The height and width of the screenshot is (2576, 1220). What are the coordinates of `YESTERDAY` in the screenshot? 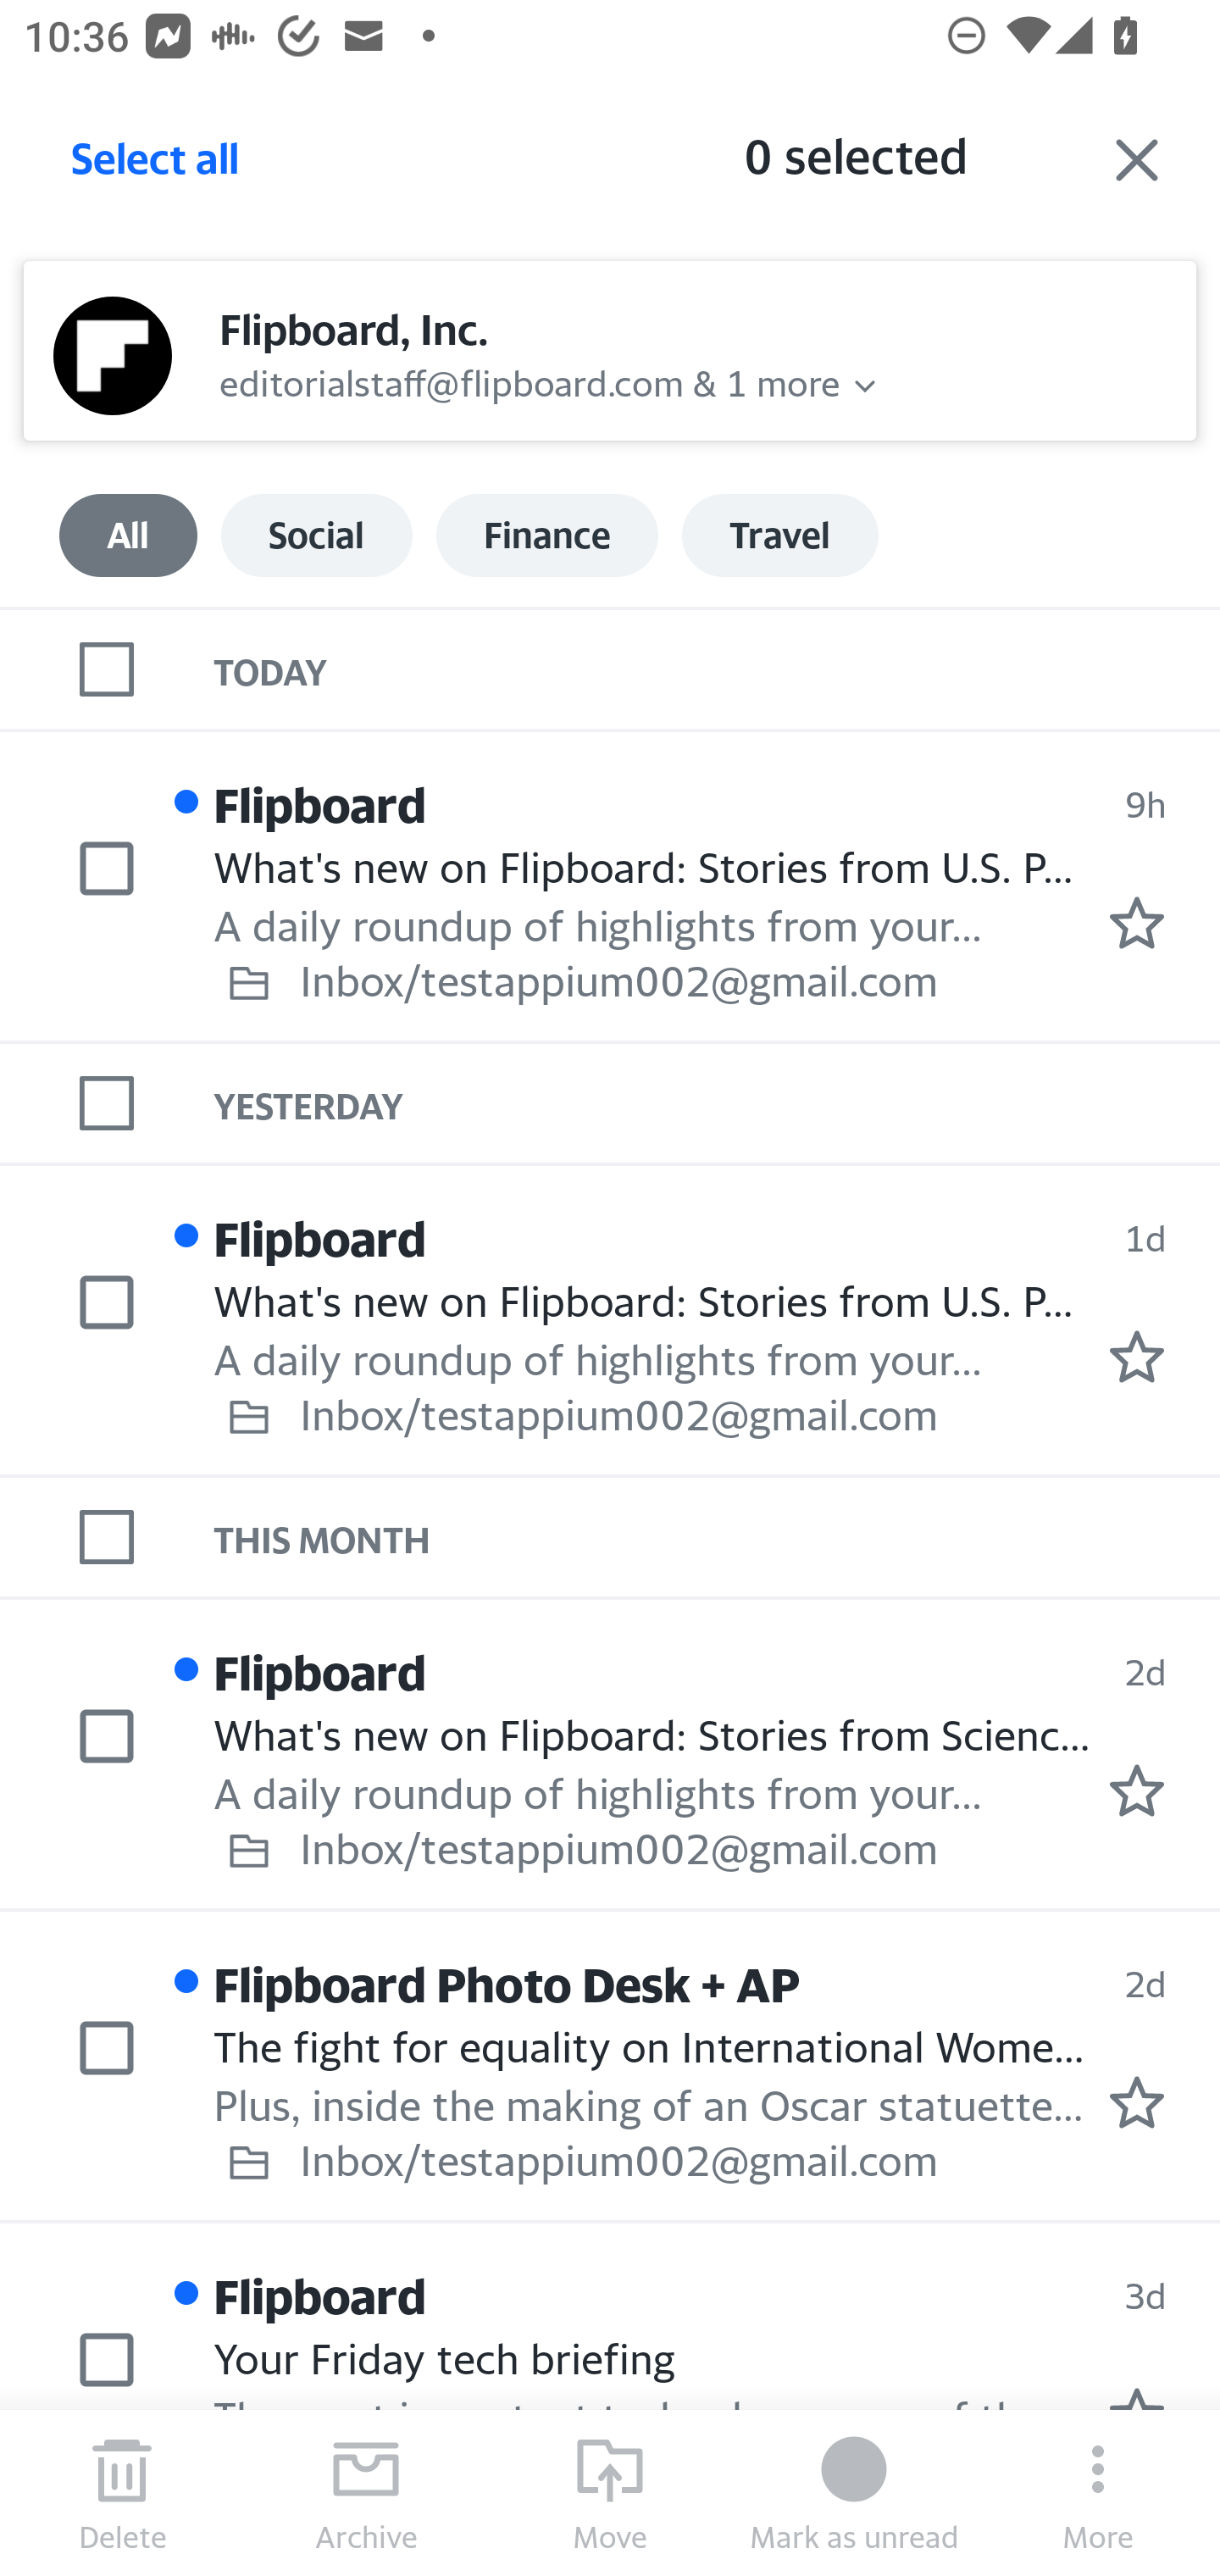 It's located at (717, 1103).